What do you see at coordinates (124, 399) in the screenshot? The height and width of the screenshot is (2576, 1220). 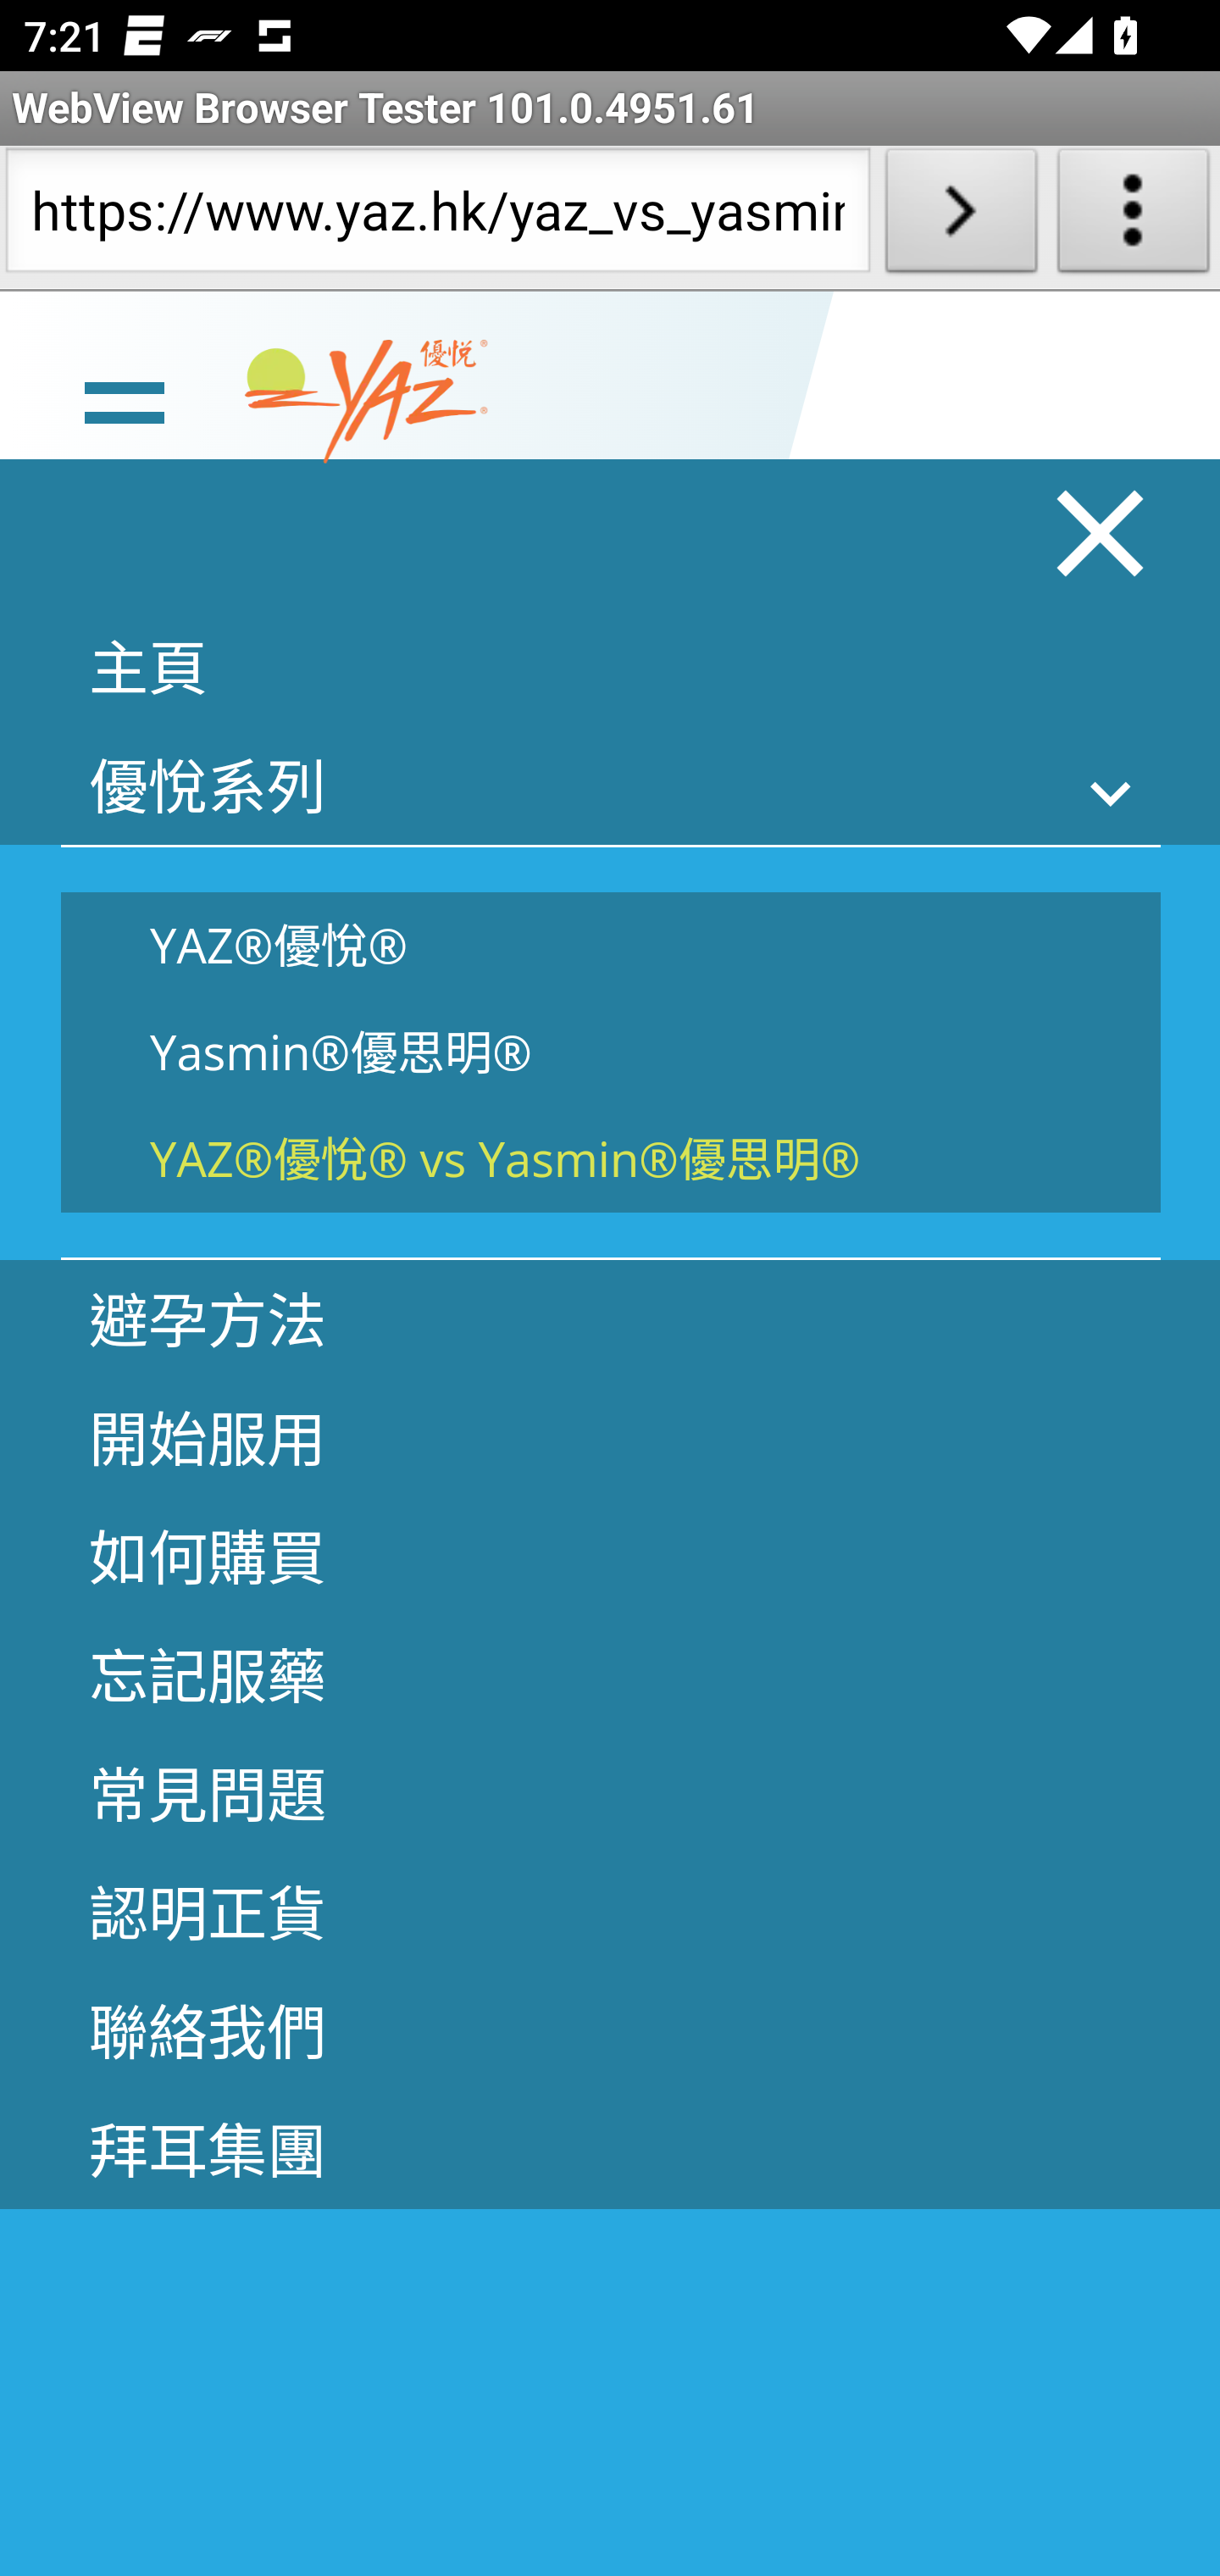 I see `line Toggle burger menu` at bounding box center [124, 399].